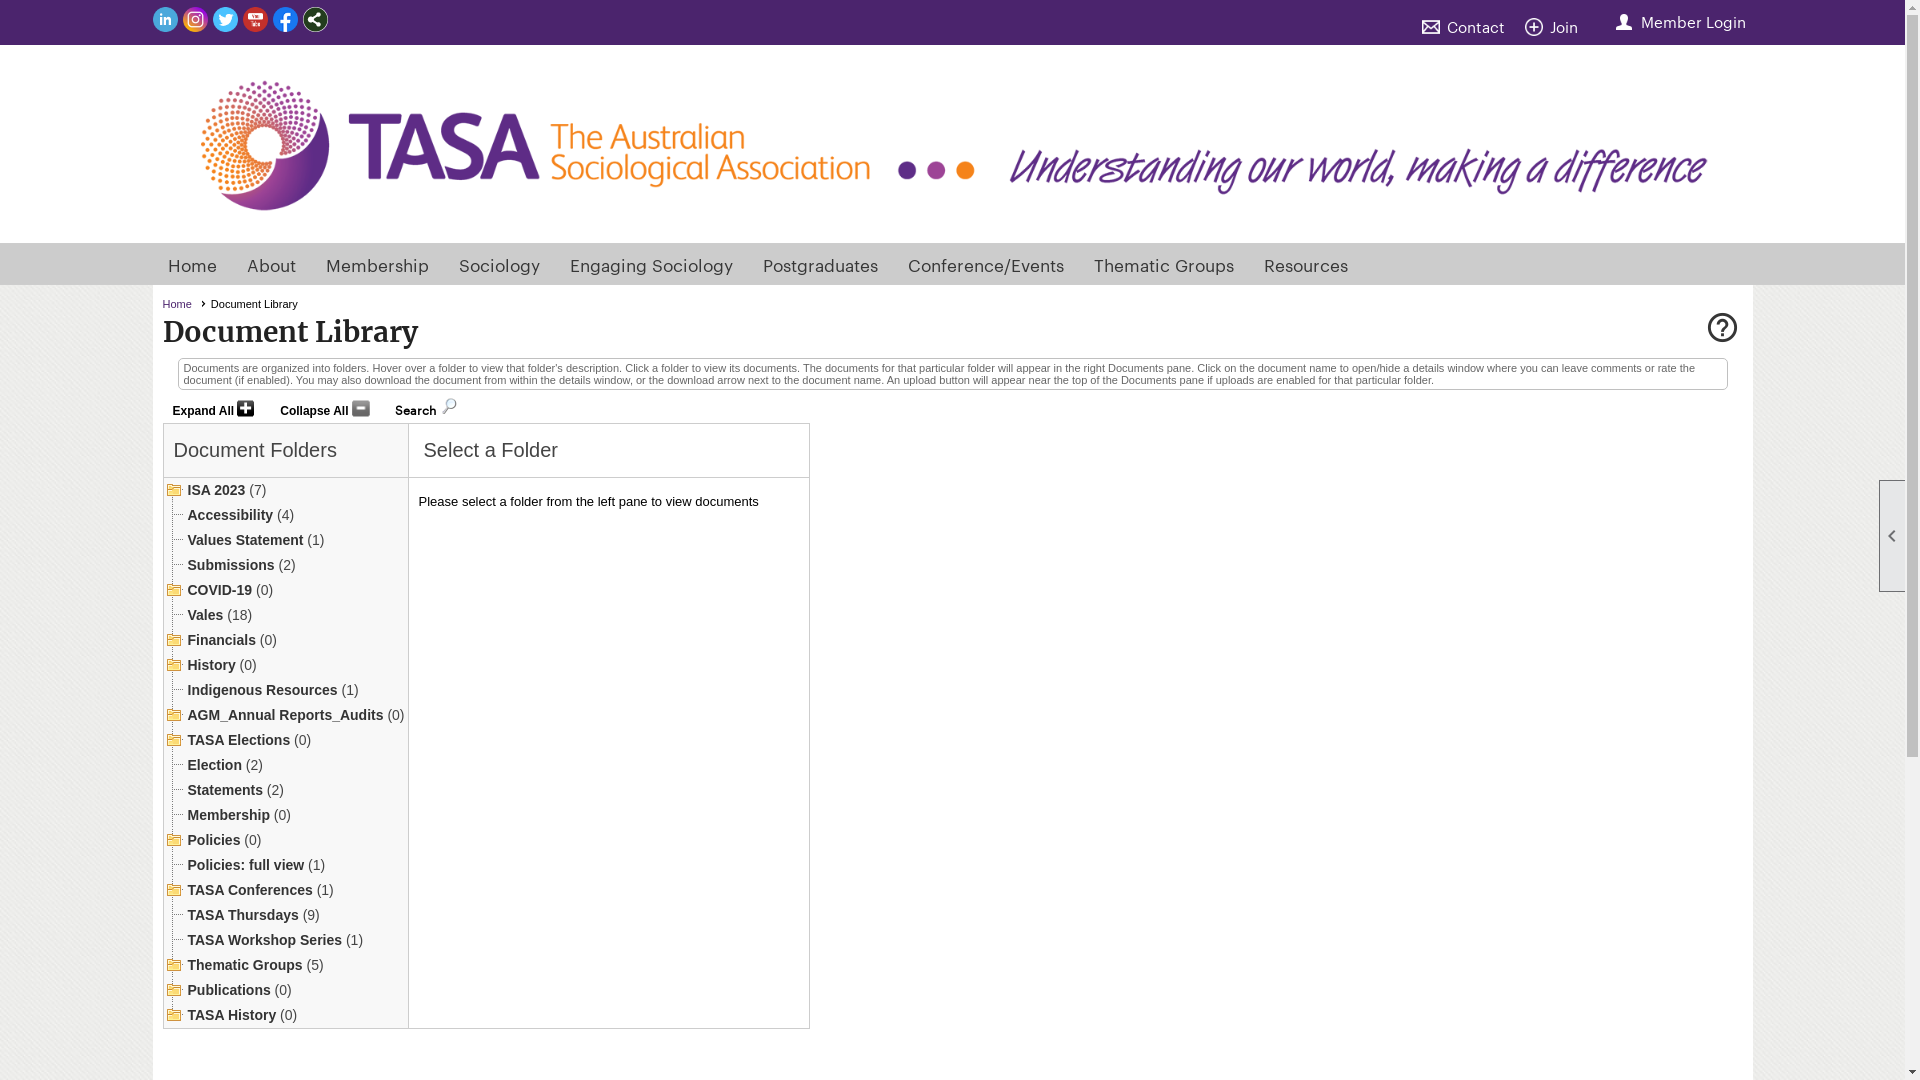  Describe the element at coordinates (1681, 22) in the screenshot. I see `Member Login` at that location.